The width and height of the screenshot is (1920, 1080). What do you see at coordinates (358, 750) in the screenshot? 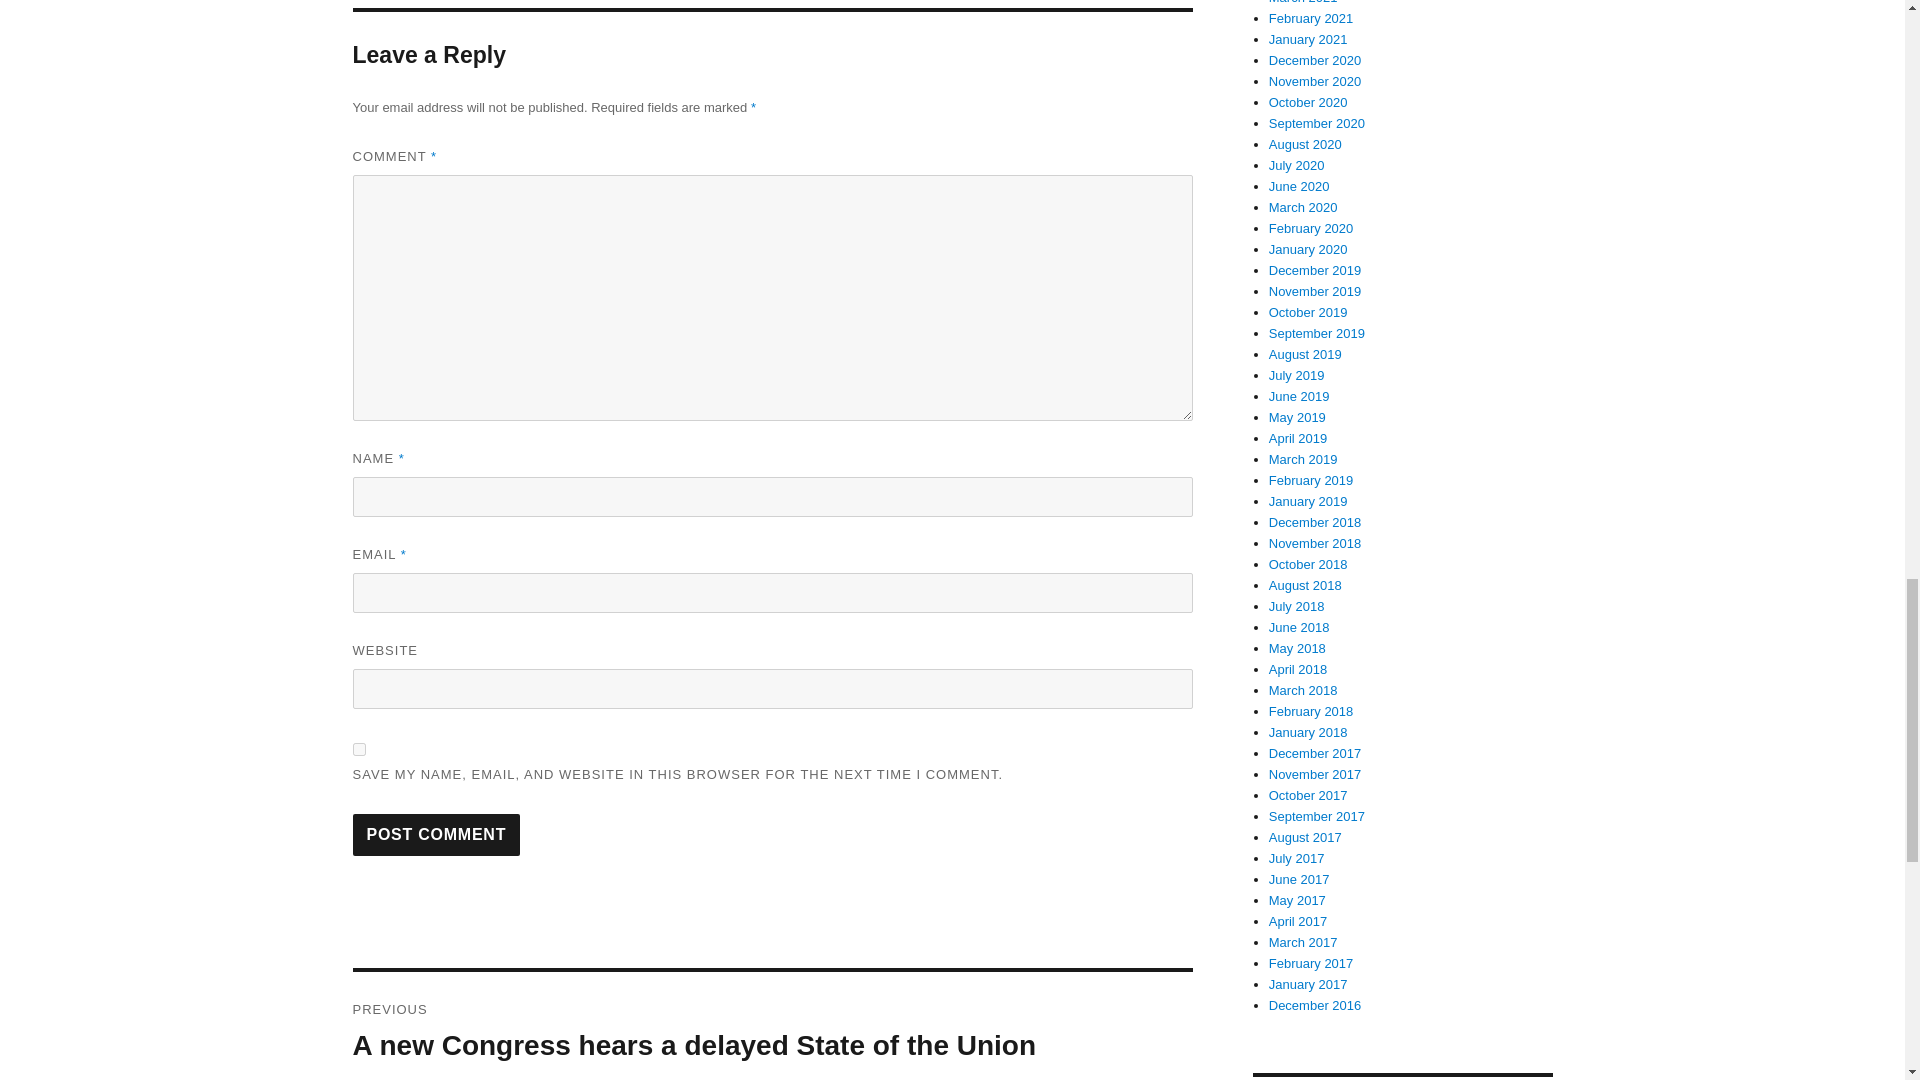
I see `yes` at bounding box center [358, 750].